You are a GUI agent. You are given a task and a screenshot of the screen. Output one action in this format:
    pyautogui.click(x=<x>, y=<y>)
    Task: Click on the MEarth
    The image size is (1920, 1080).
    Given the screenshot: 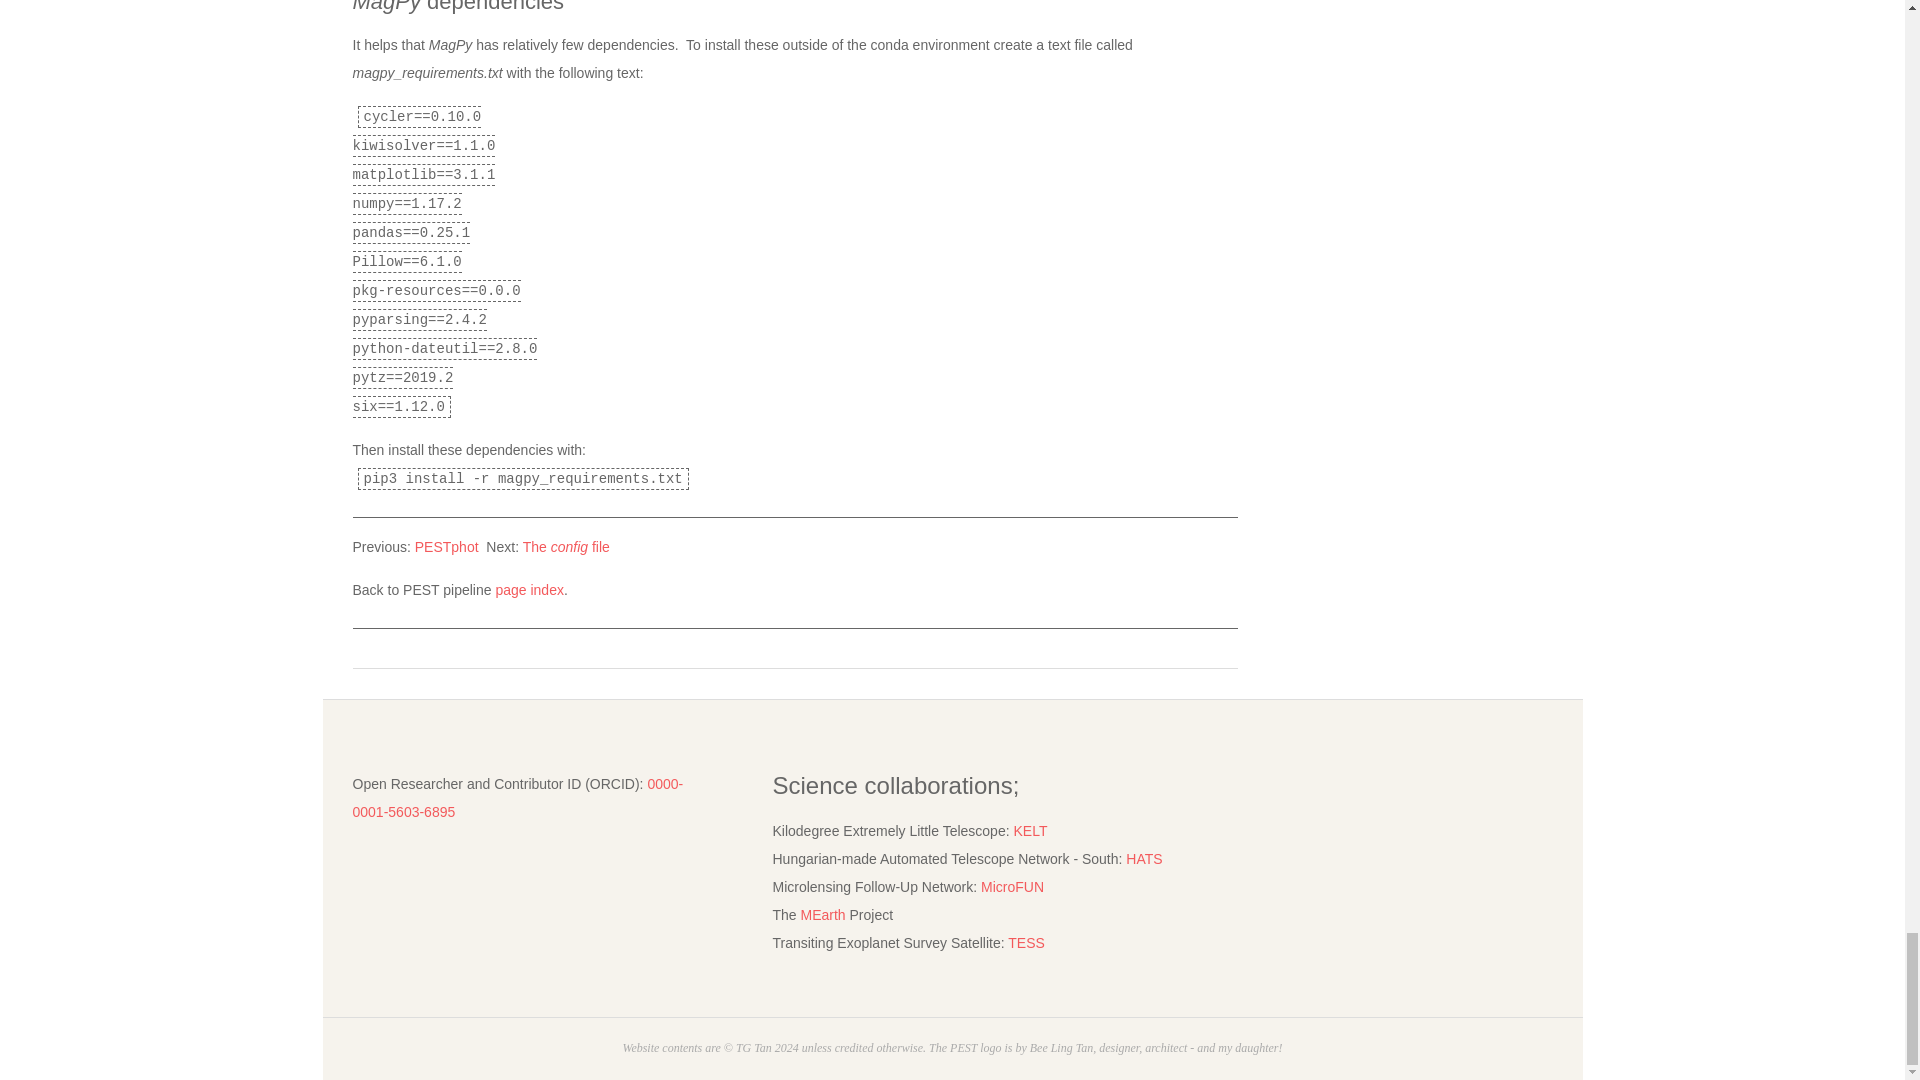 What is the action you would take?
    pyautogui.click(x=822, y=915)
    